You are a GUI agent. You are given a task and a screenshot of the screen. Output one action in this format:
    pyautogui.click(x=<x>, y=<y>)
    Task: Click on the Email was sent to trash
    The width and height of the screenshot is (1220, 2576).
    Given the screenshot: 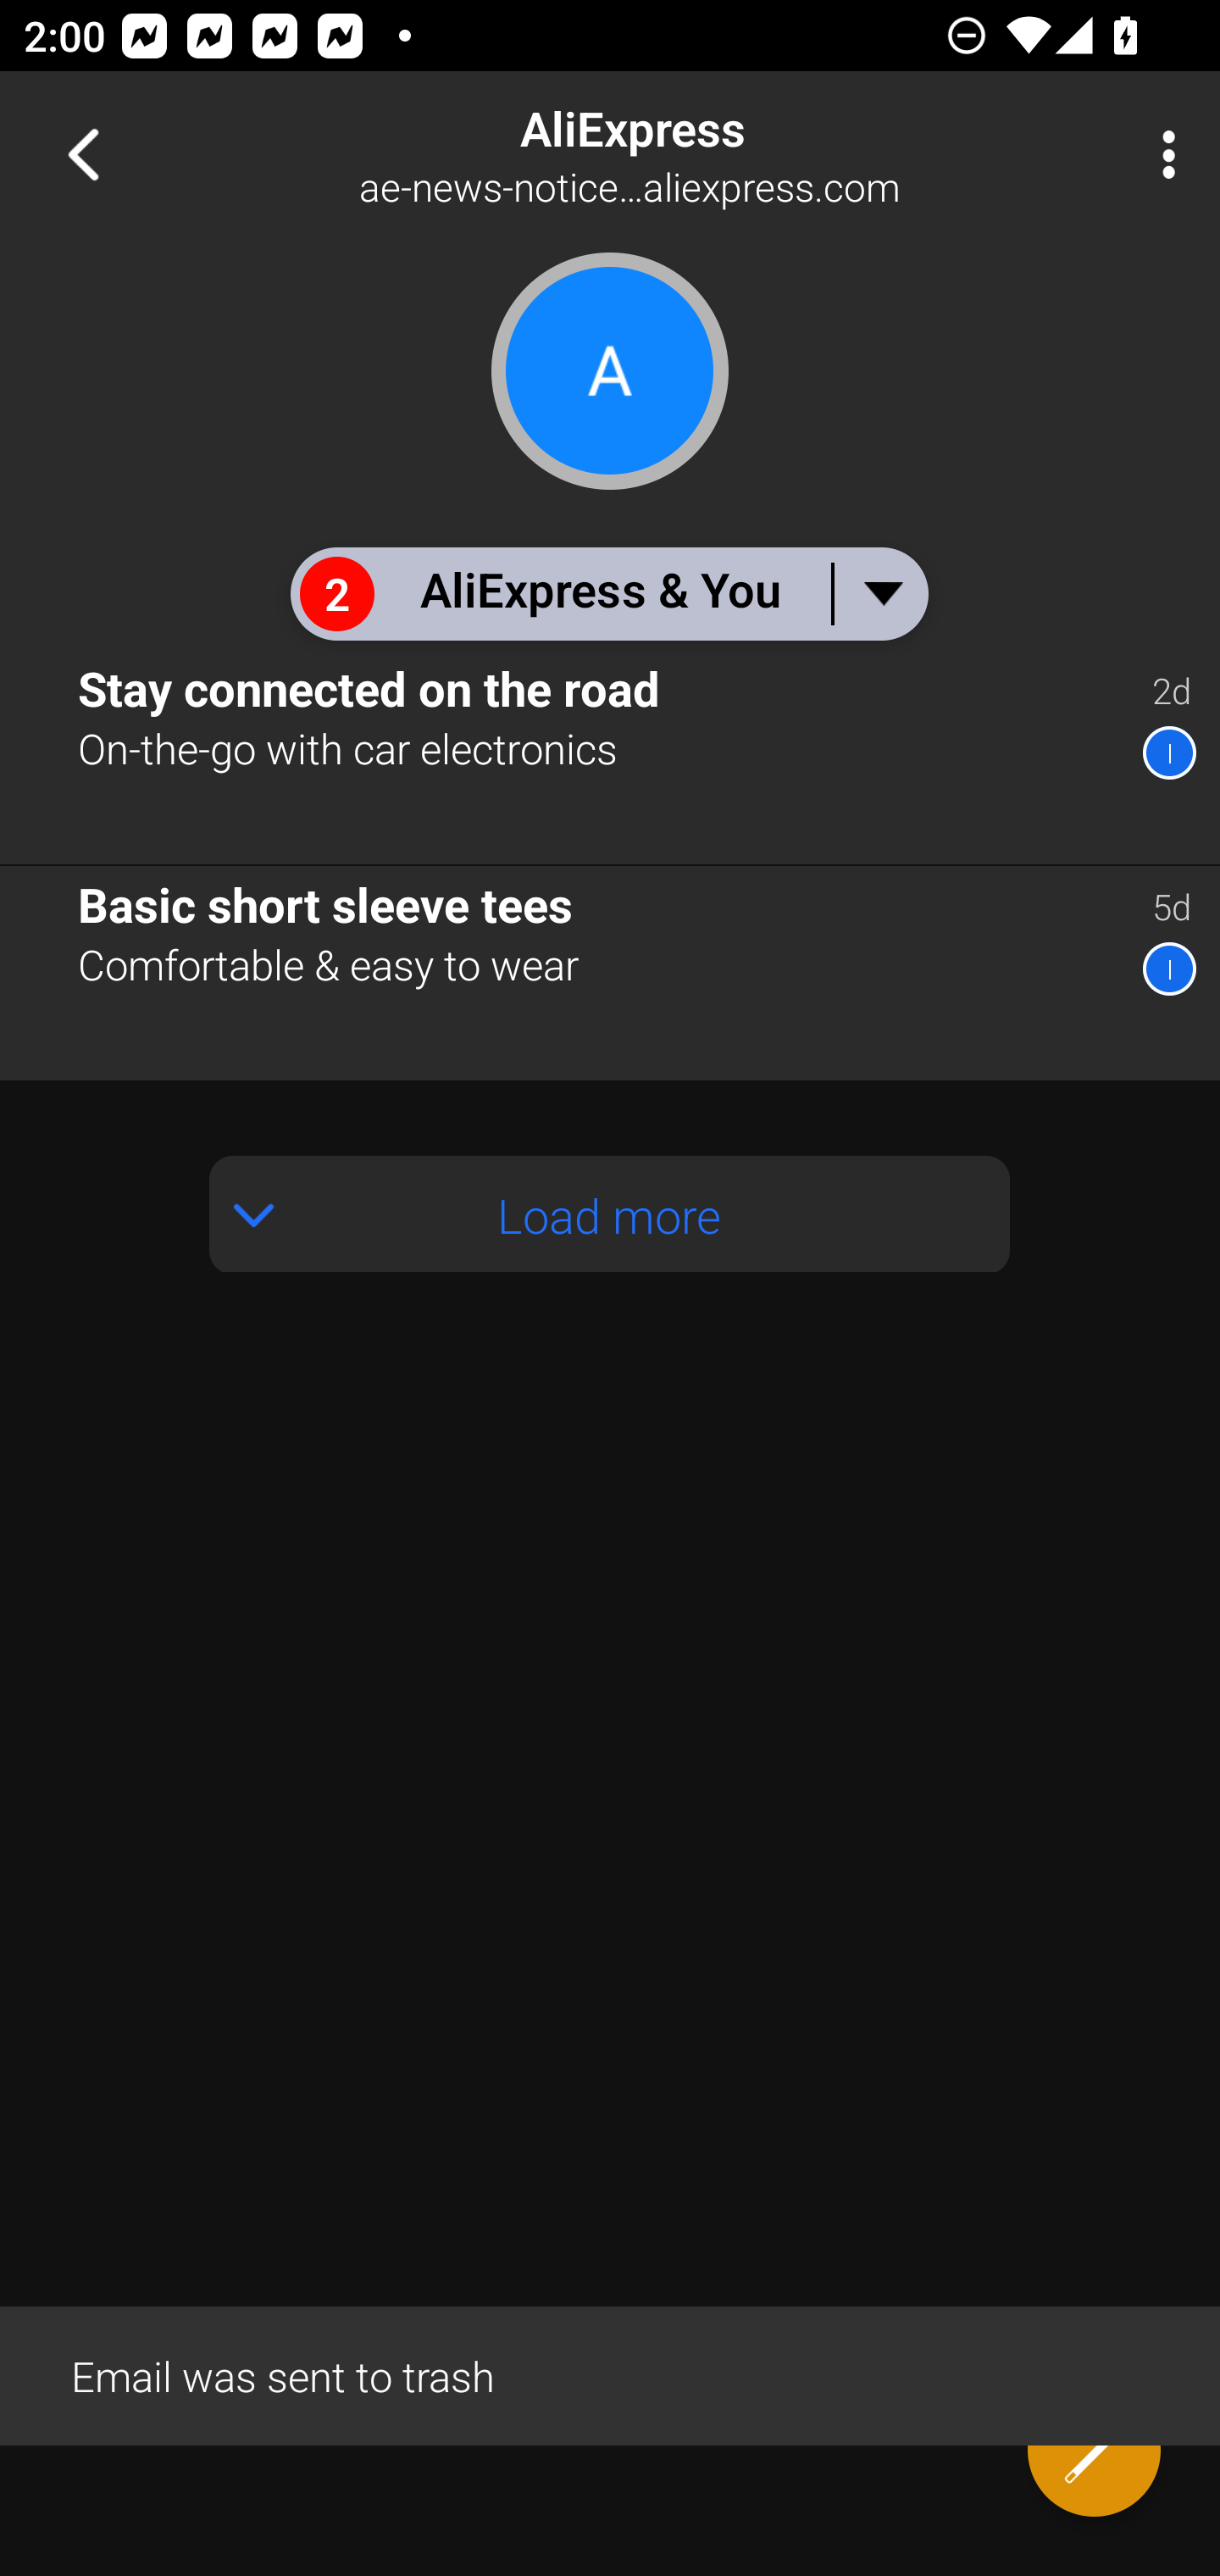 What is the action you would take?
    pyautogui.click(x=610, y=2374)
    